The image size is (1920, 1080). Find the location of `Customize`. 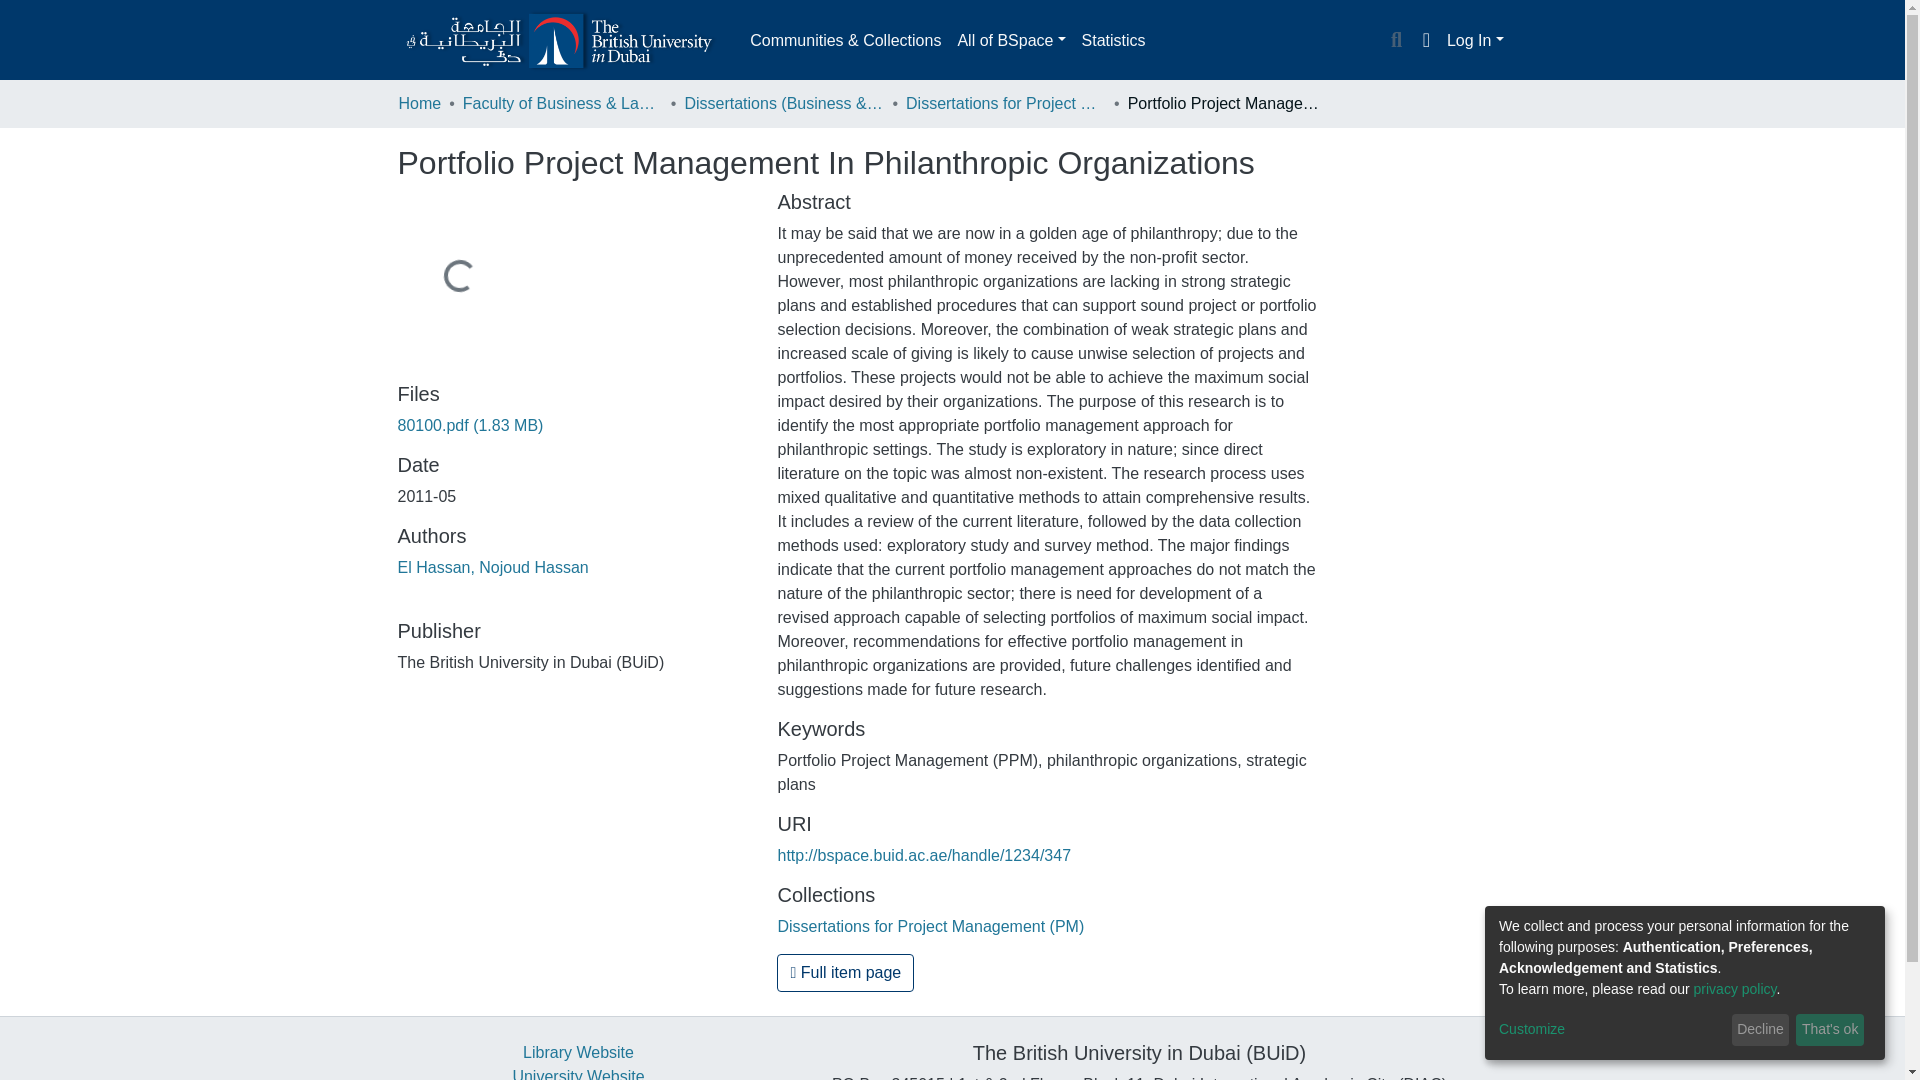

Customize is located at coordinates (1612, 1030).